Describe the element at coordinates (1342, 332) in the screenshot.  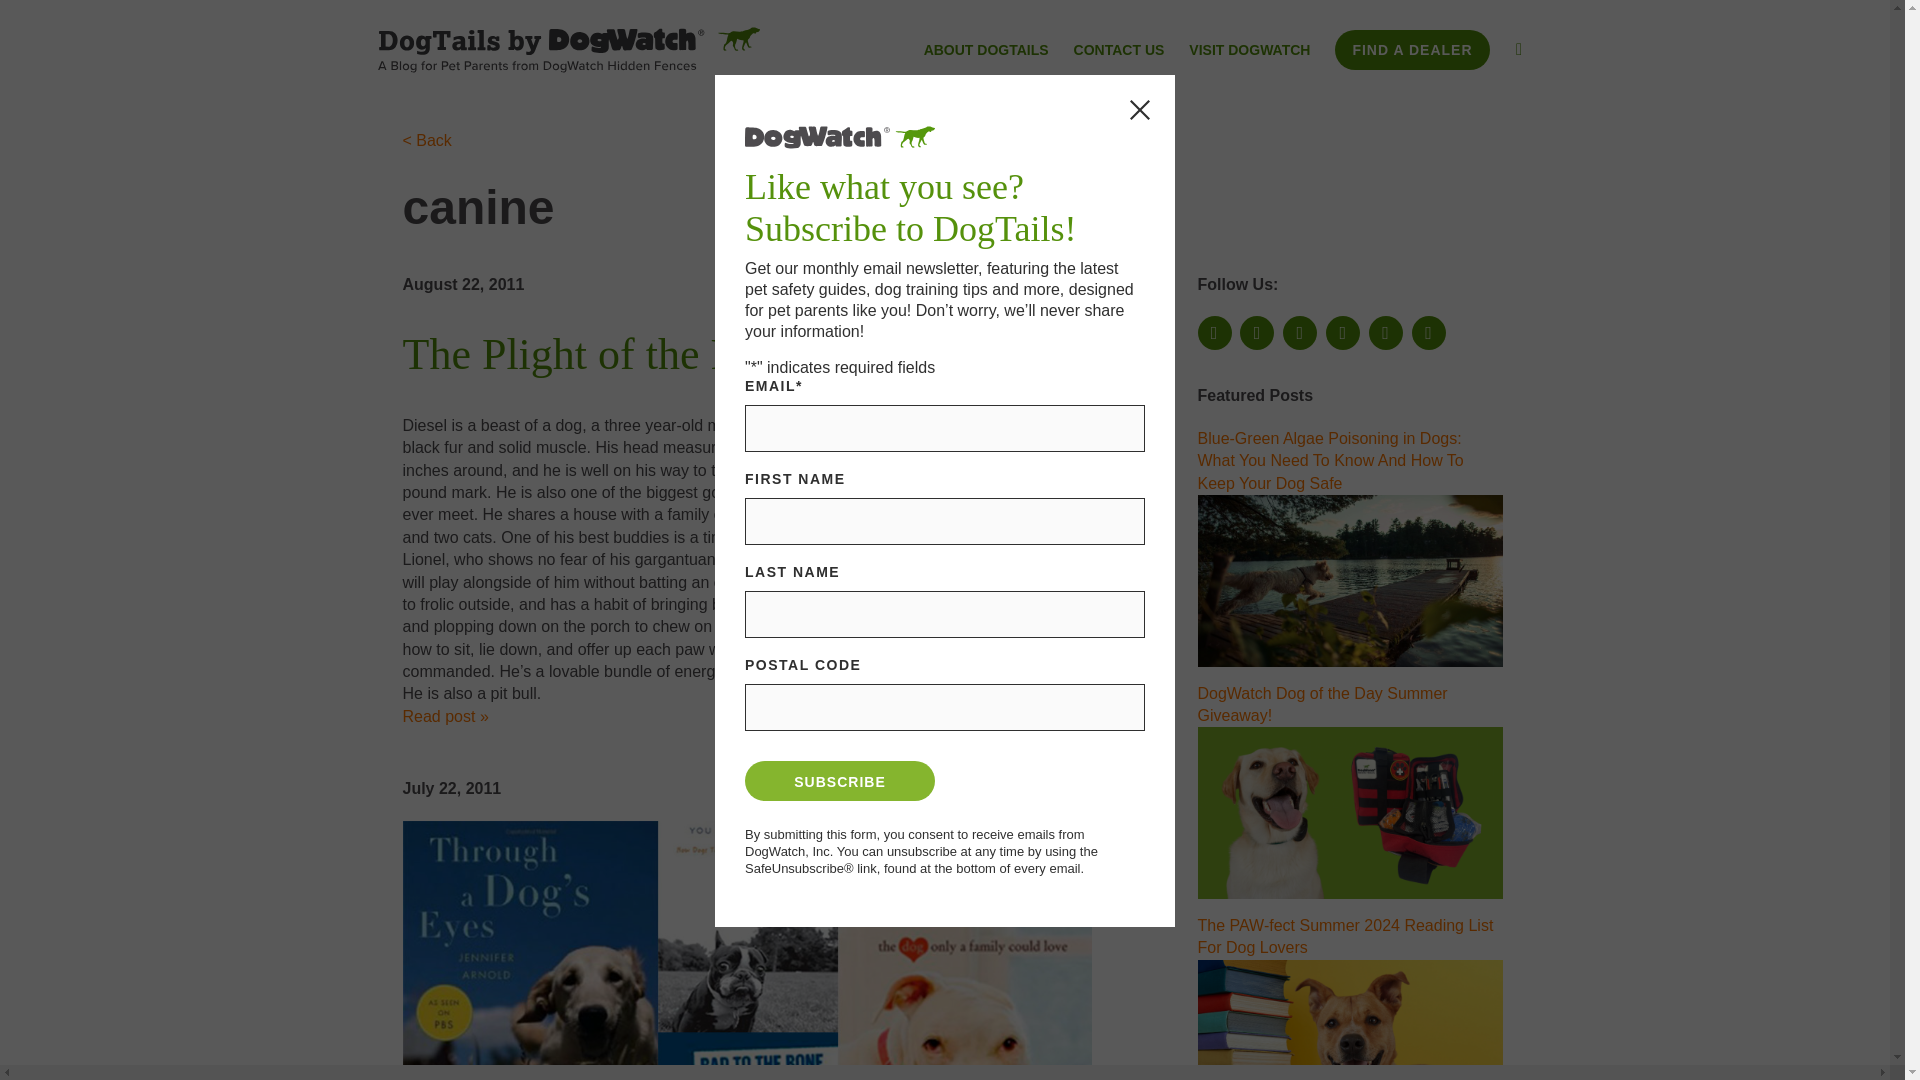
I see `DogWatch Hidden Fence Systems Rss` at that location.